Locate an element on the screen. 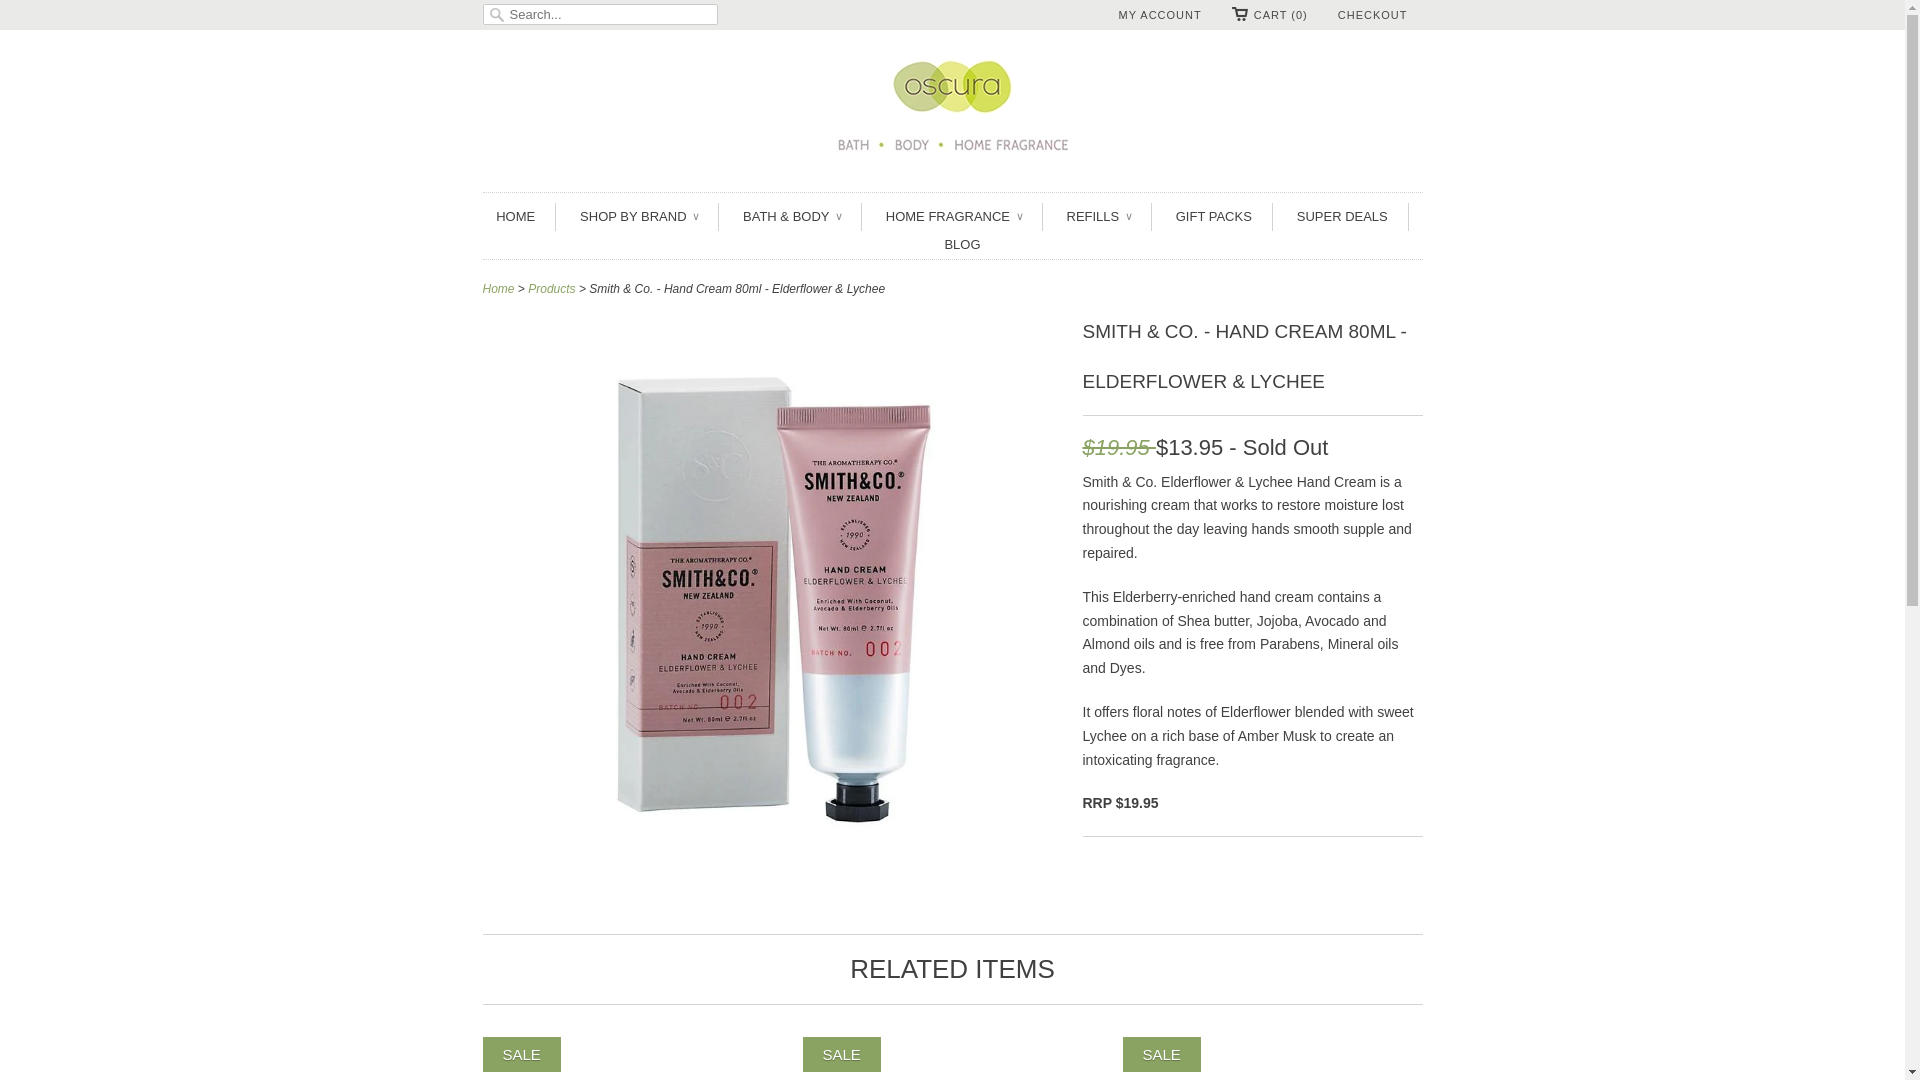 The image size is (1920, 1080). Shop By Brand is located at coordinates (638, 217).